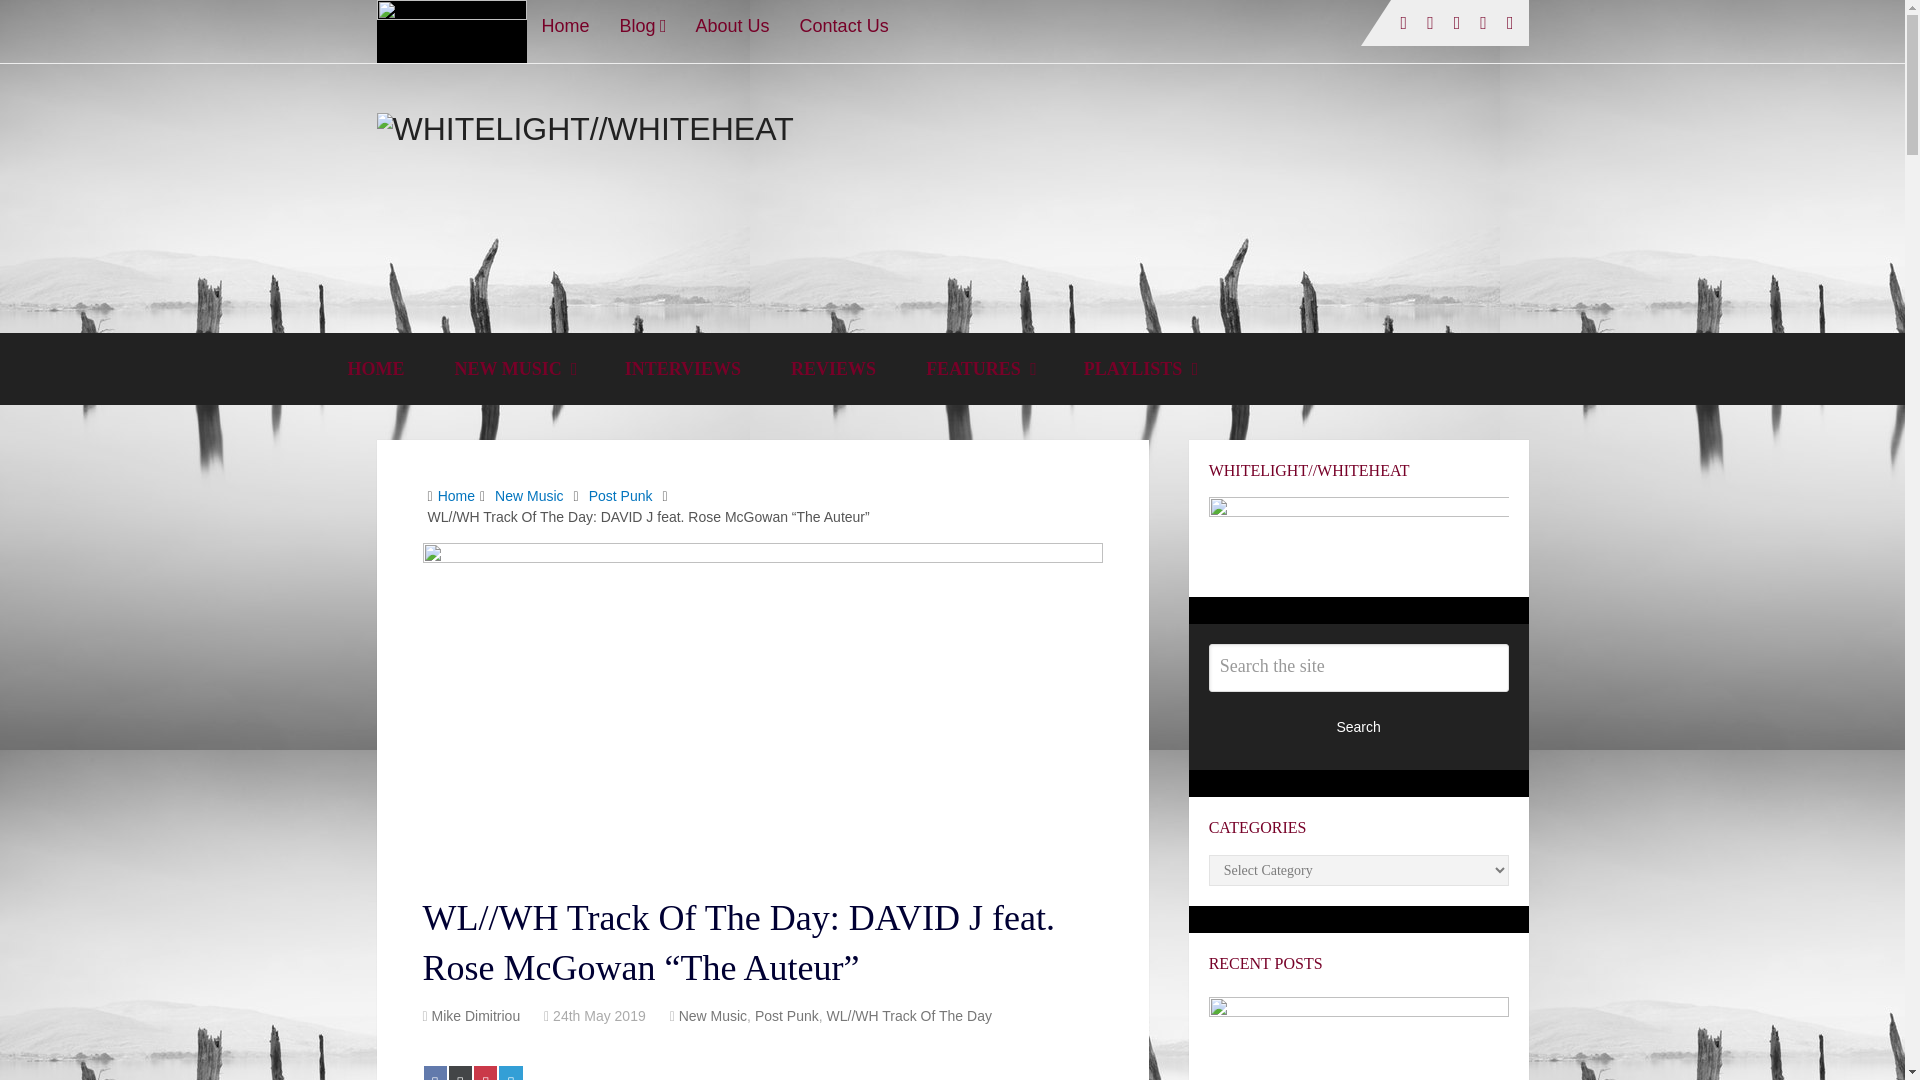 This screenshot has height=1080, width=1920. I want to click on FEATURES, so click(980, 368).